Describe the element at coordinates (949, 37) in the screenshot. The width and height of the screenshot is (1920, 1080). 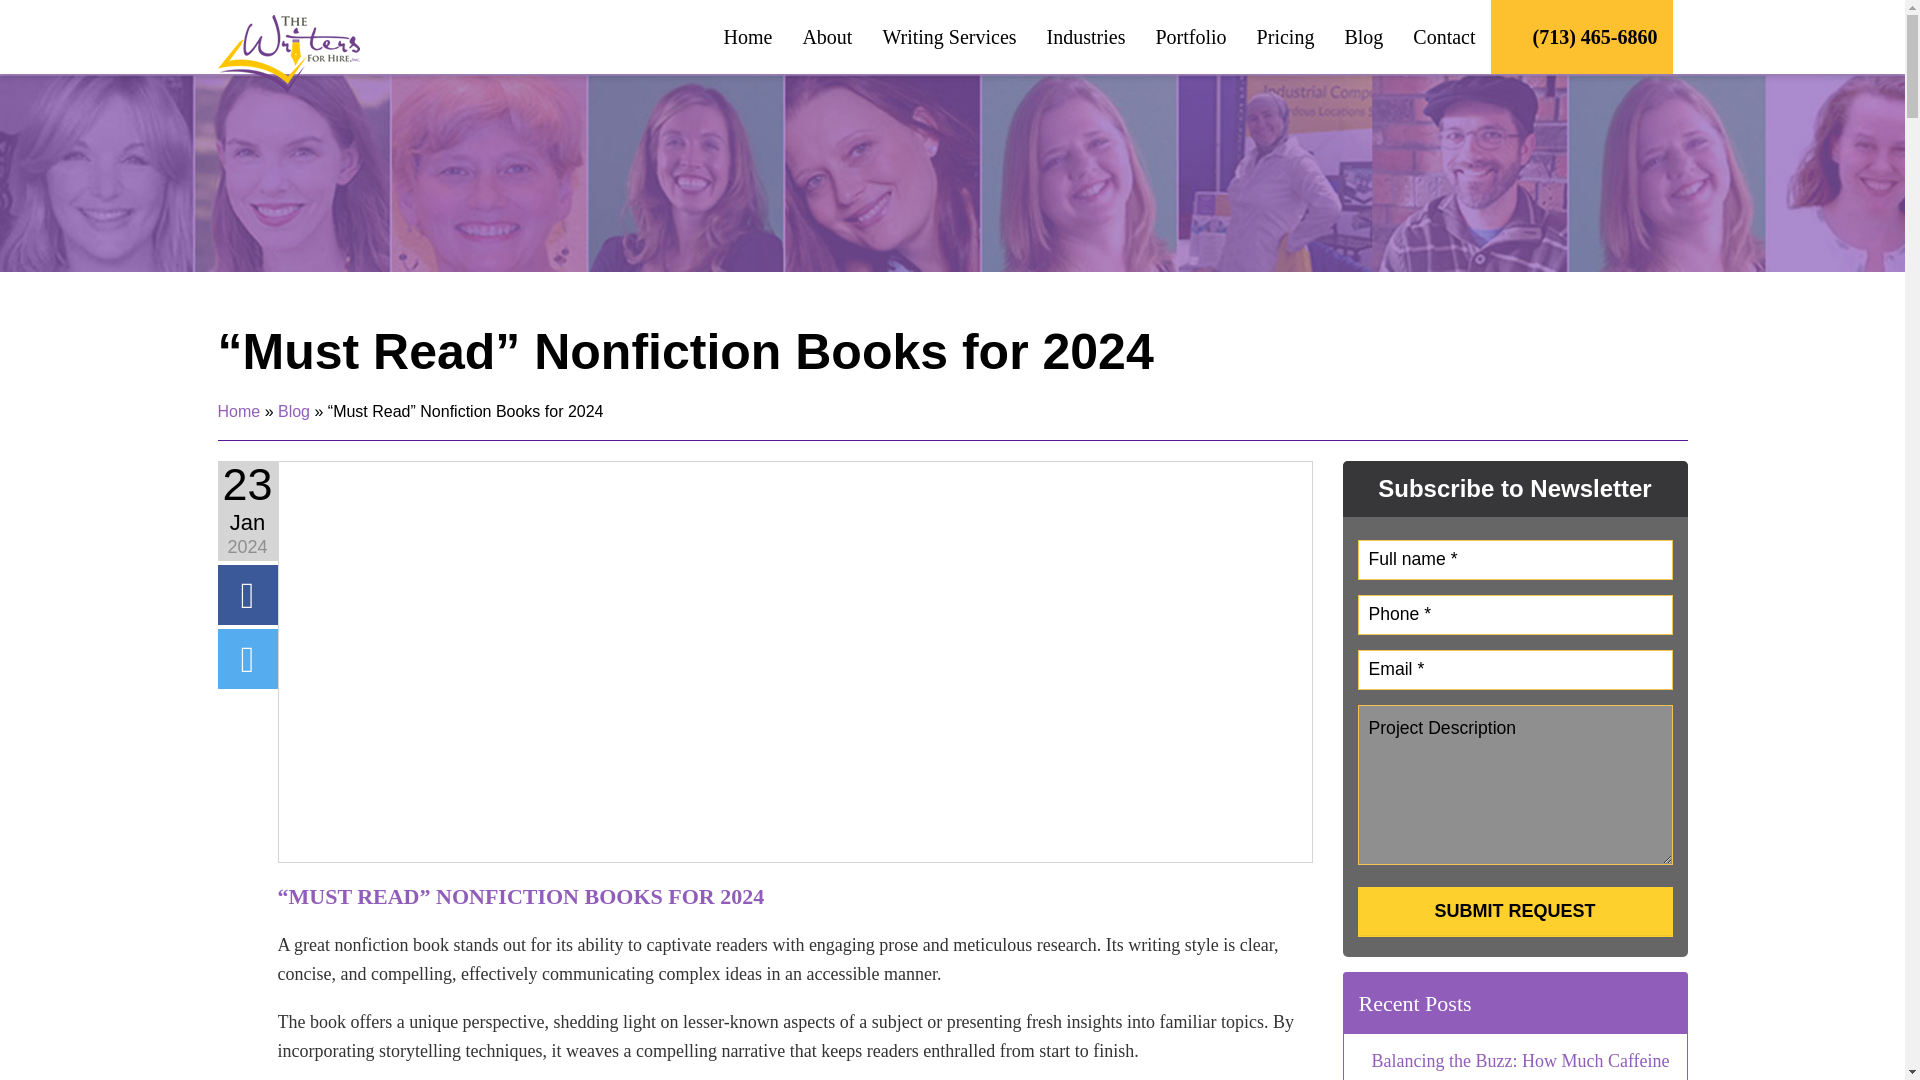
I see `Writing Services` at that location.